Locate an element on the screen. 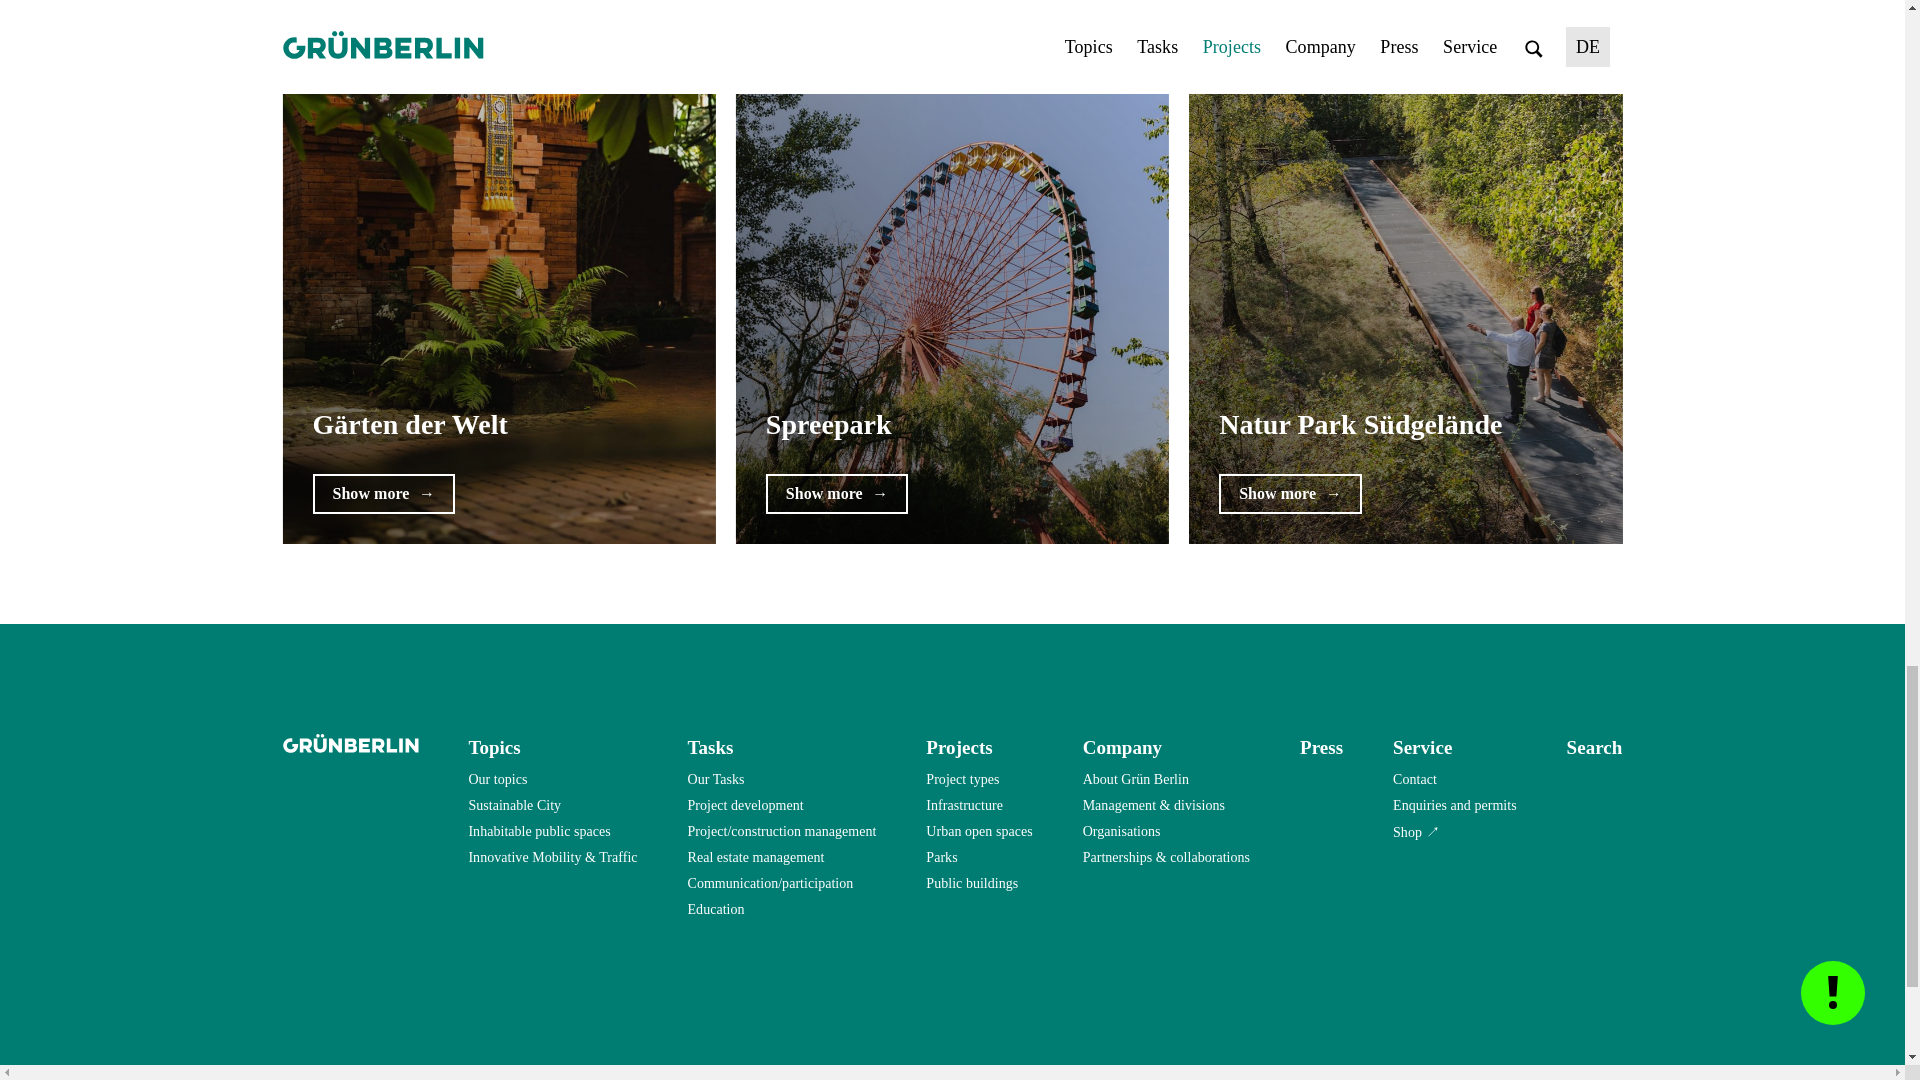 The height and width of the screenshot is (1080, 1920). Real estate management is located at coordinates (756, 857).